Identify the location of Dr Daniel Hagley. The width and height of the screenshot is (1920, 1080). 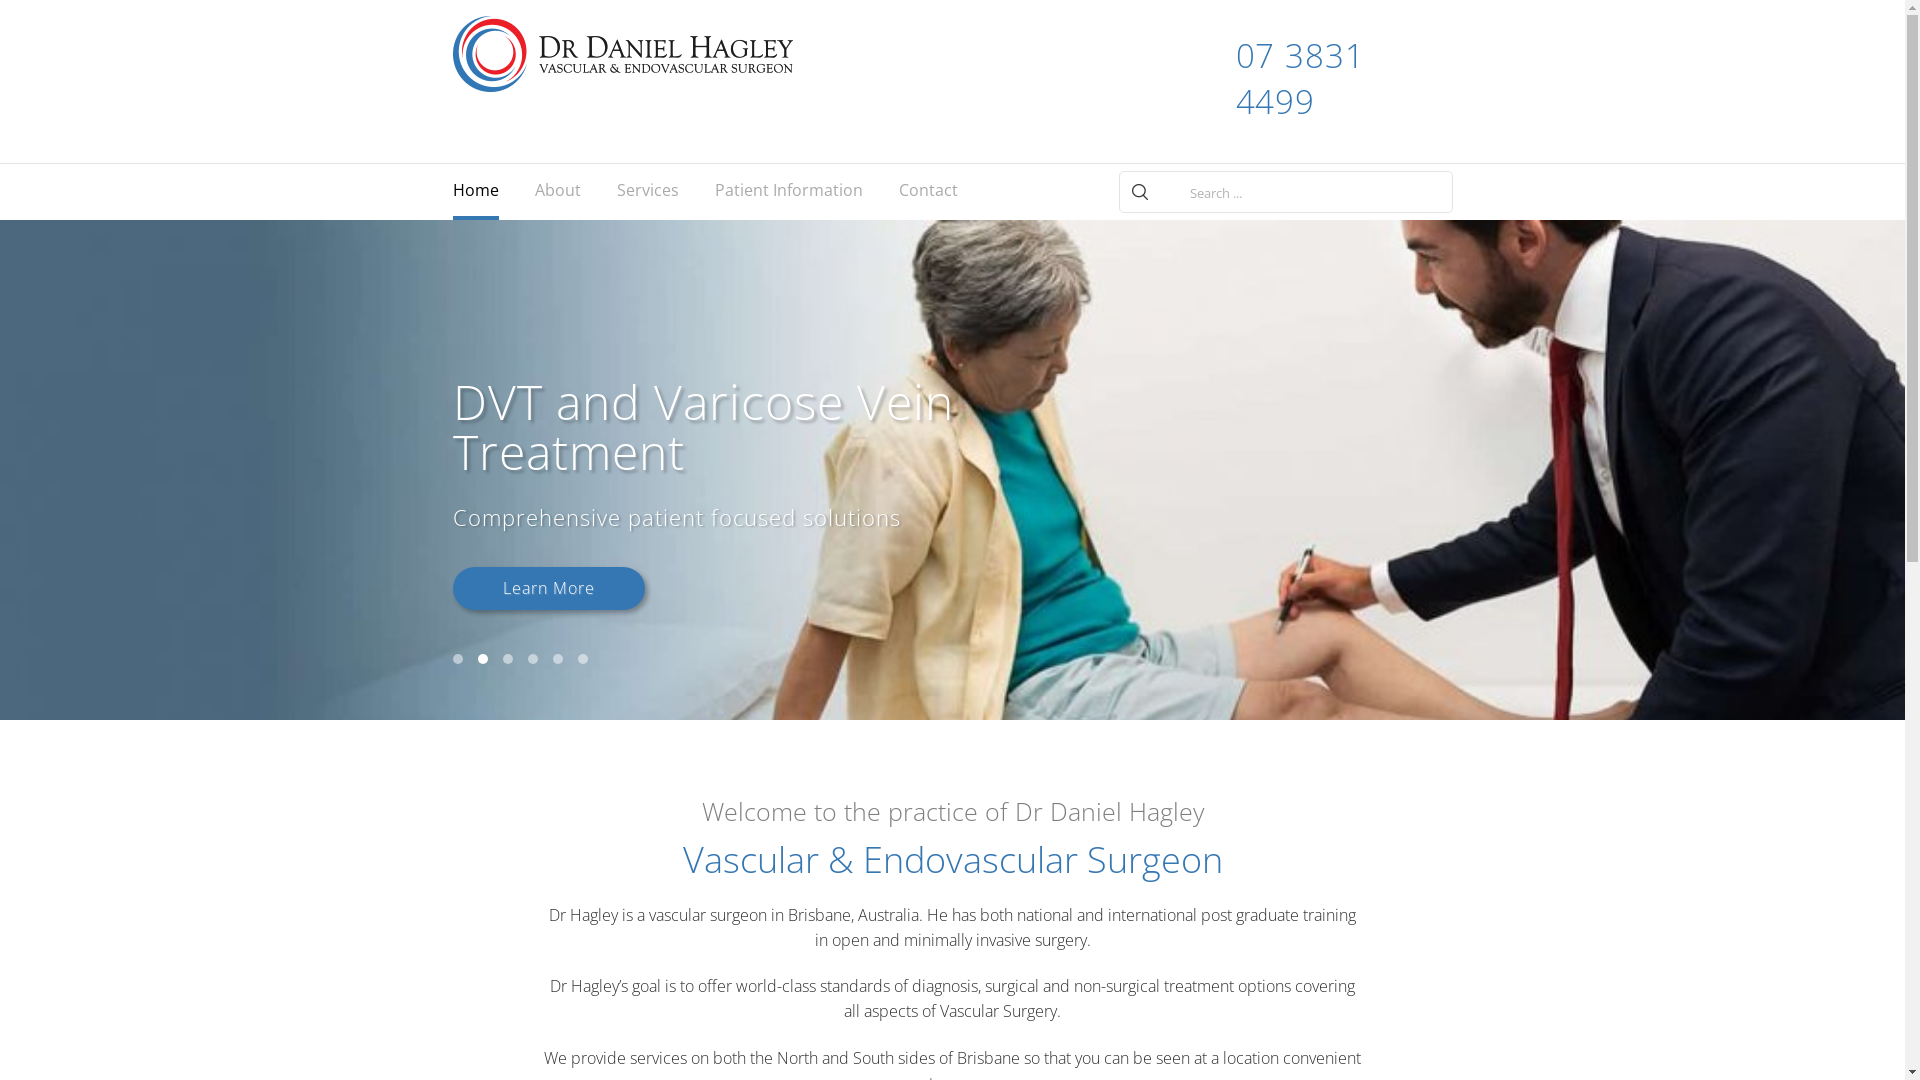
(589, 279).